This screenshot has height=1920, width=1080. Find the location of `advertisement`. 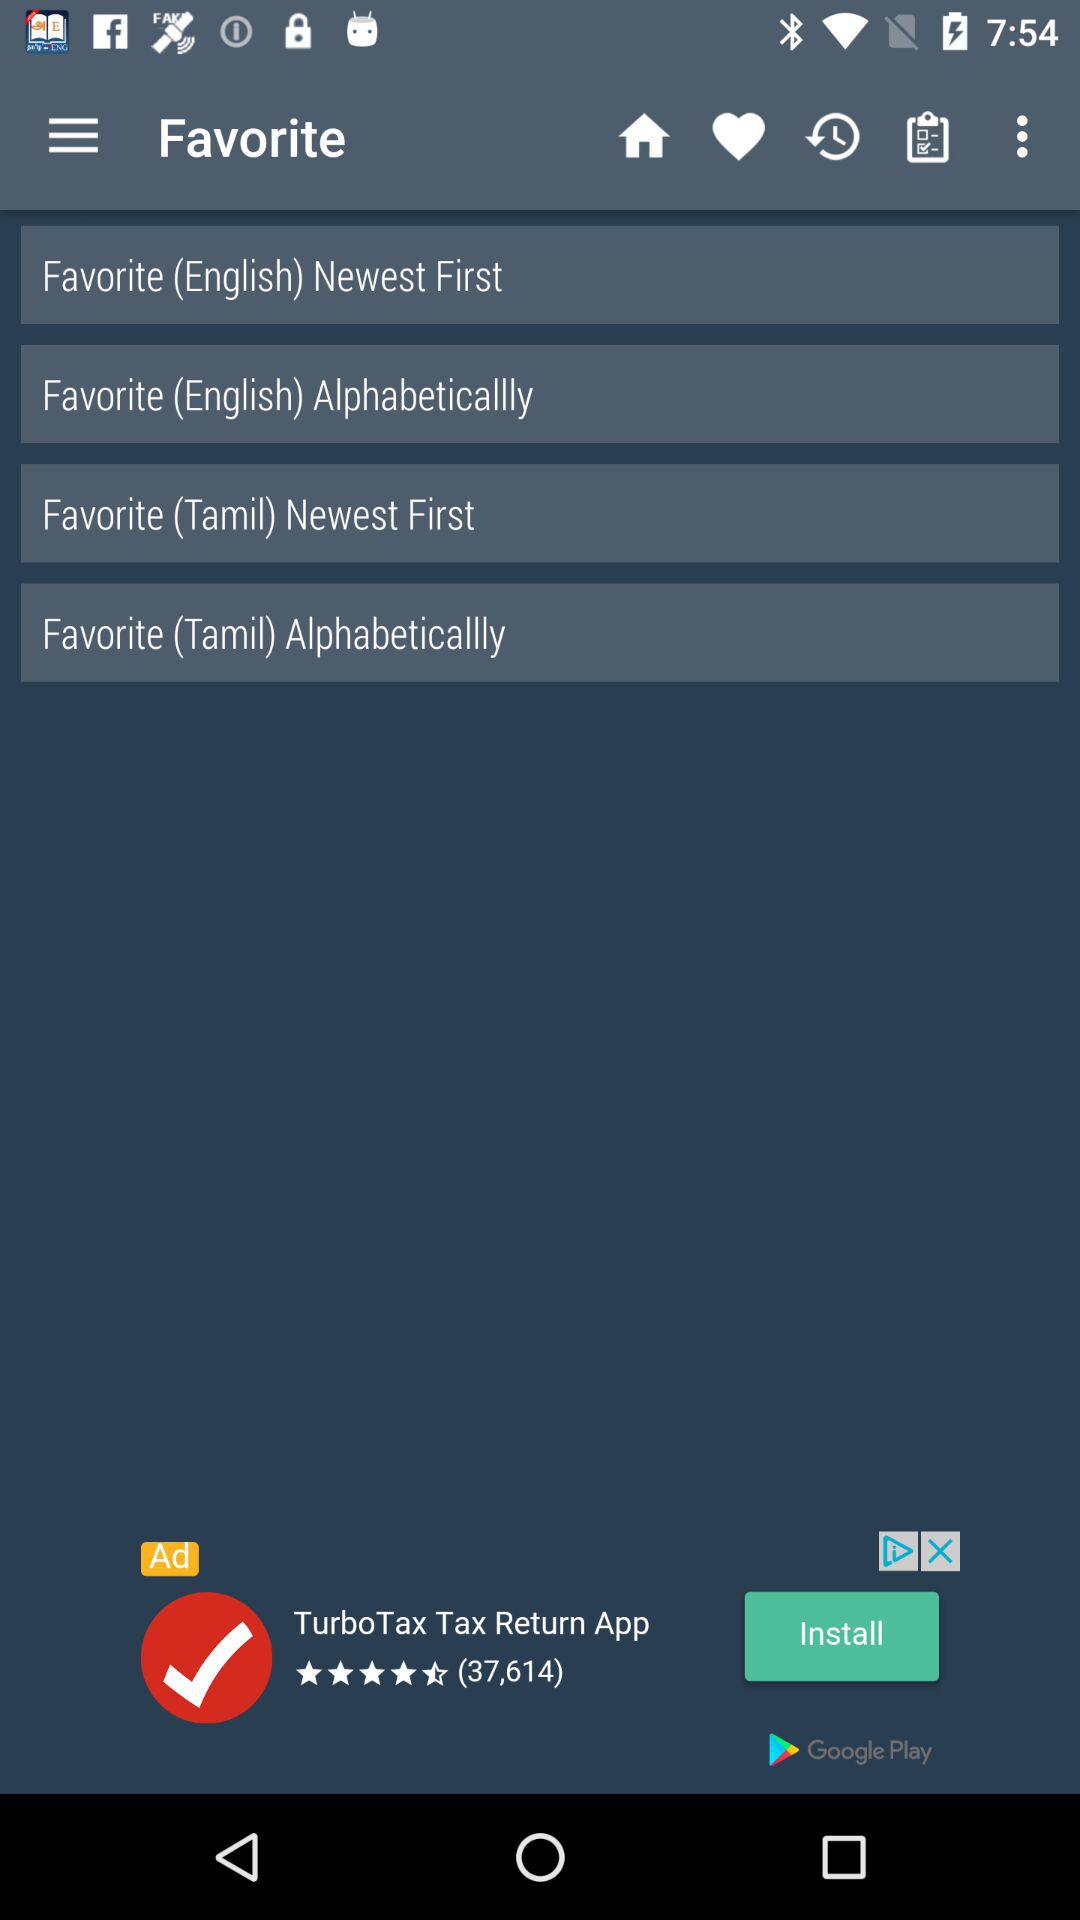

advertisement is located at coordinates (540, 1662).